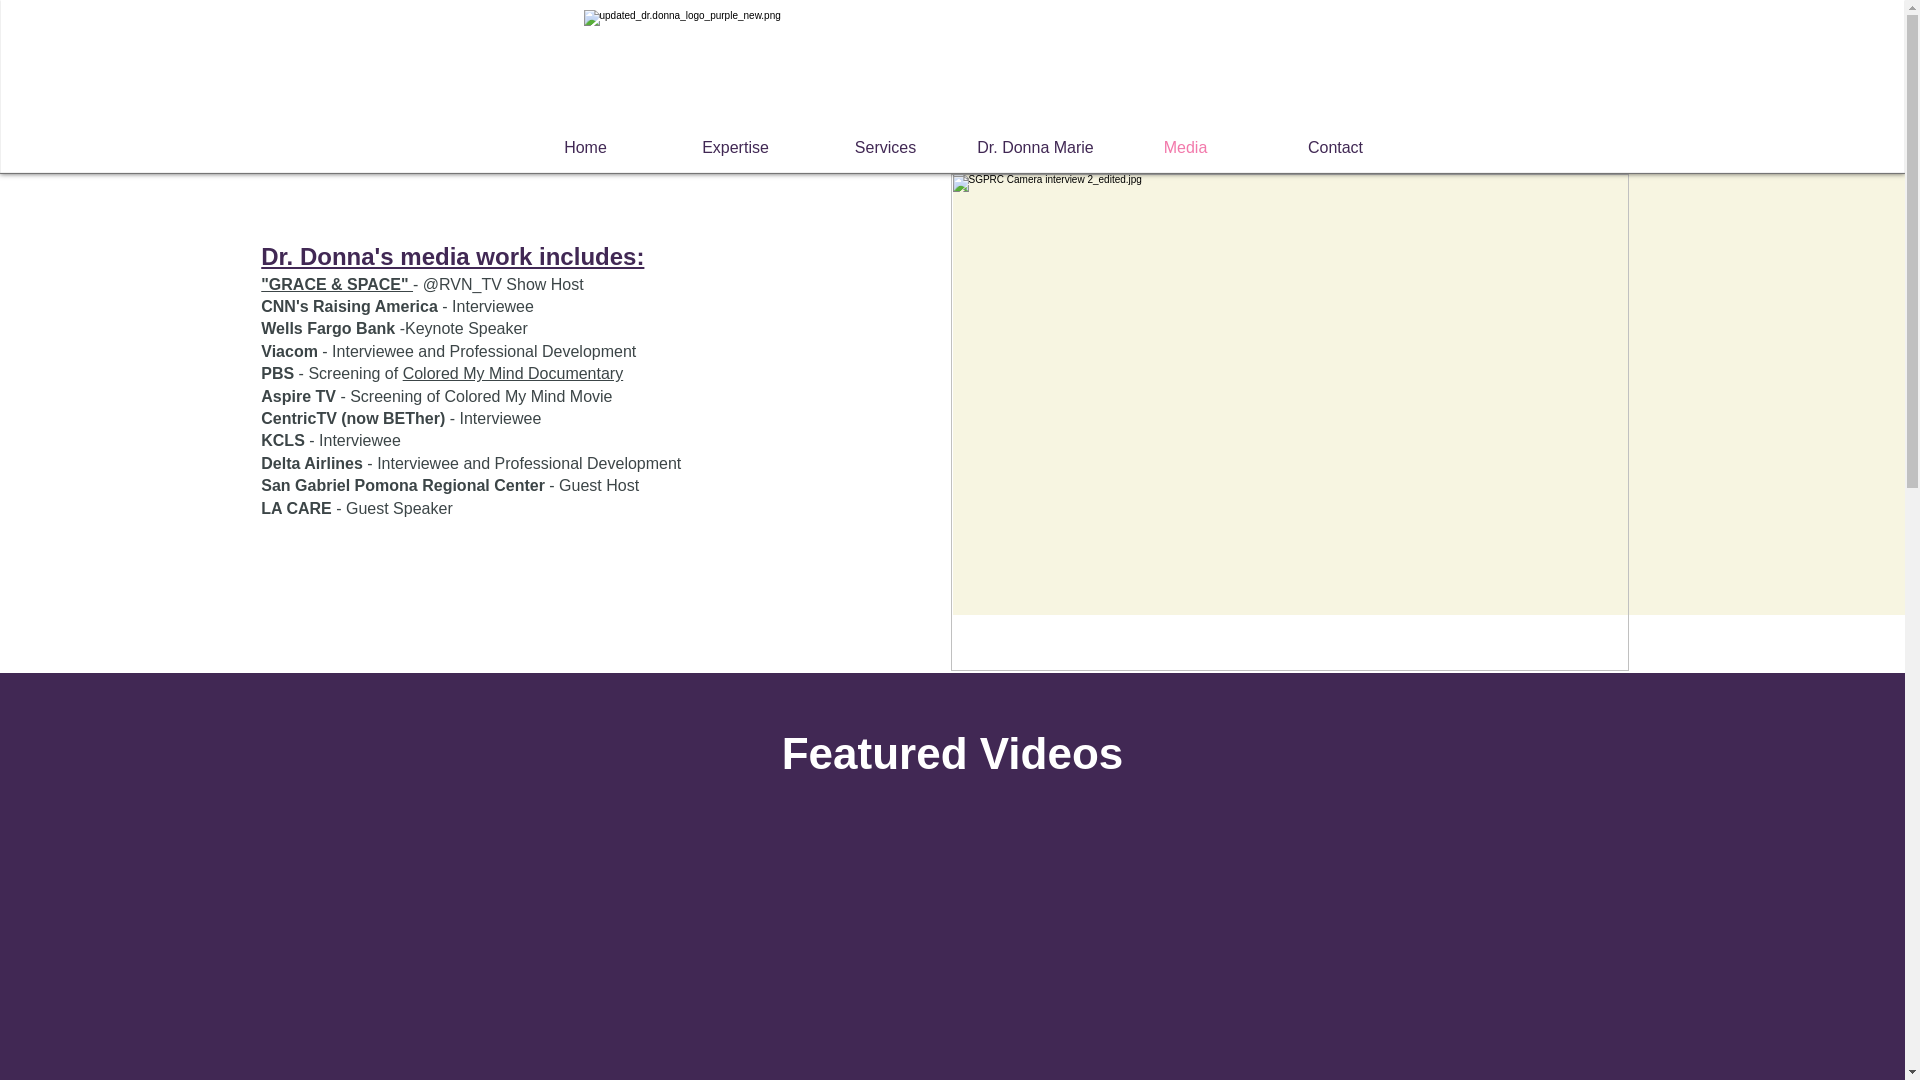  What do you see at coordinates (885, 147) in the screenshot?
I see `Services` at bounding box center [885, 147].